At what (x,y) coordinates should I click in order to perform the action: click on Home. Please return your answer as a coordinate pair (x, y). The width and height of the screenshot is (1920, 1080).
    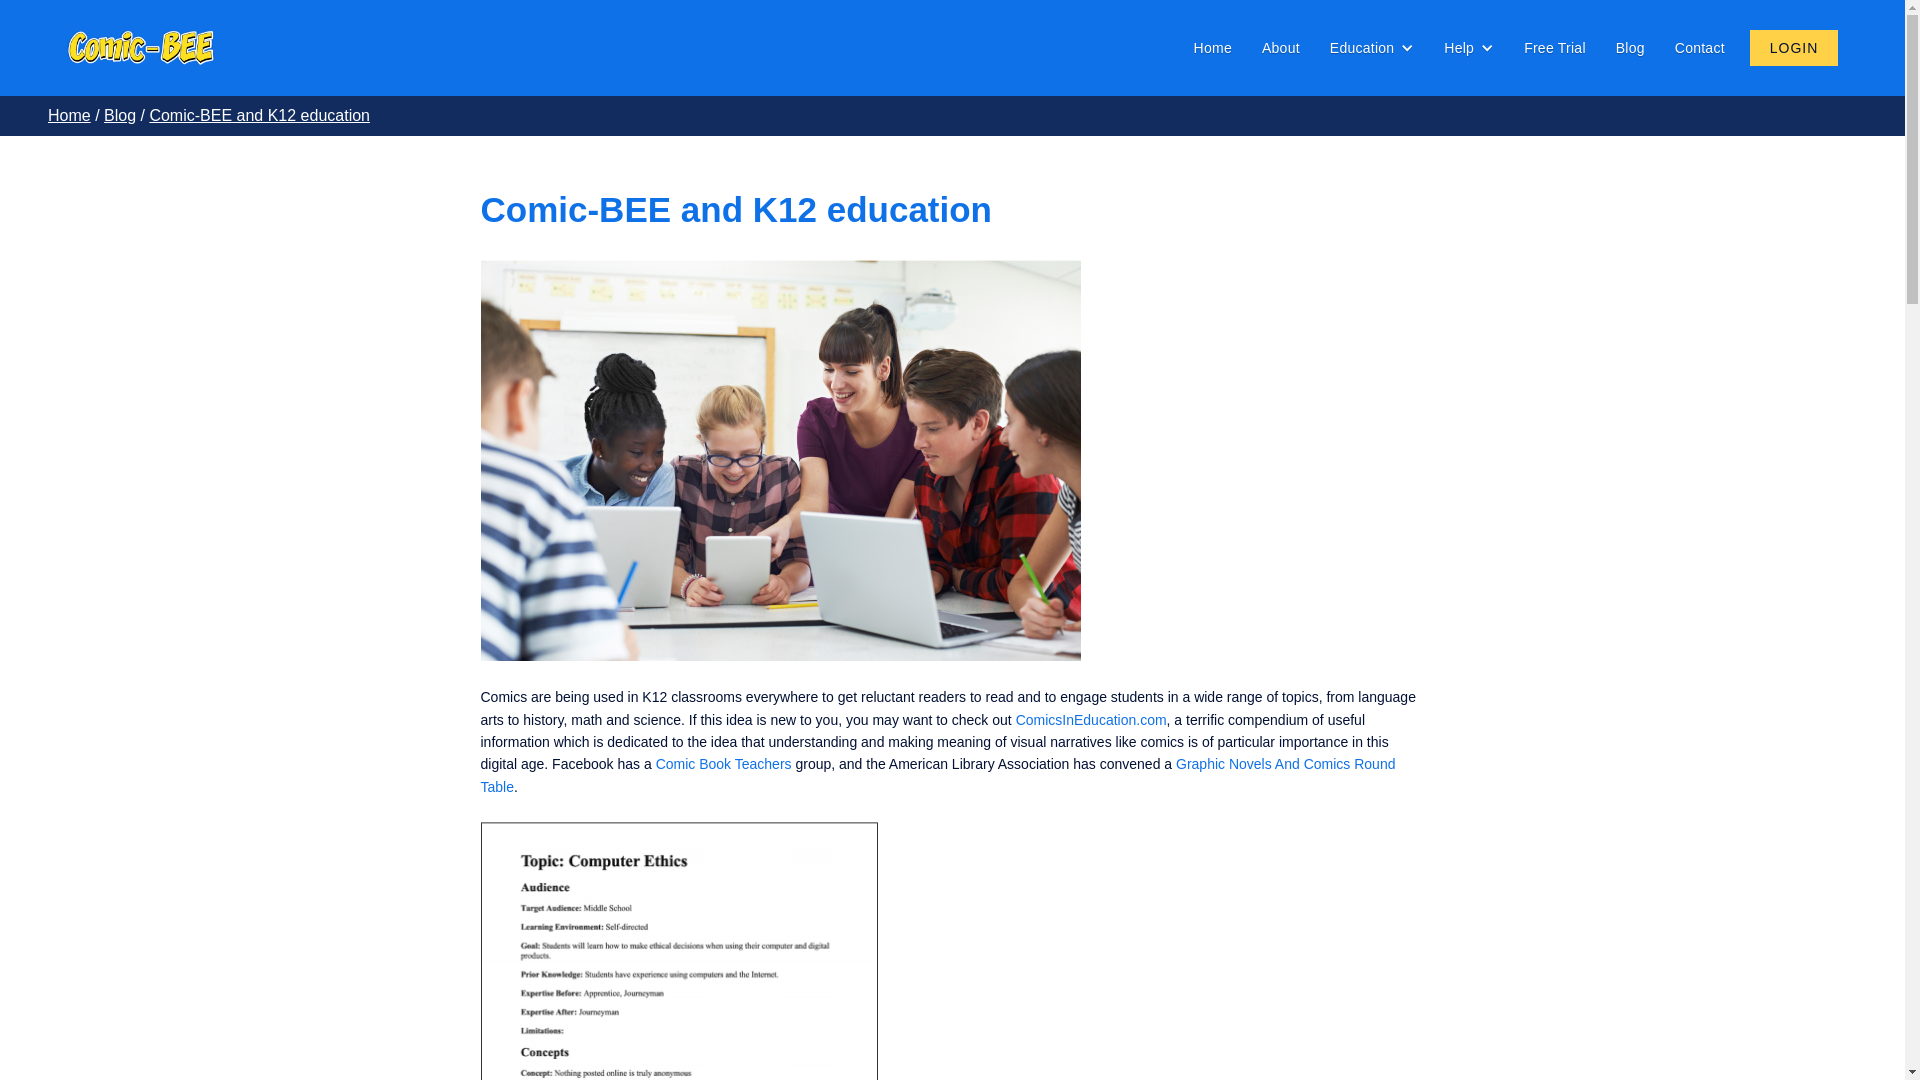
    Looking at the image, I should click on (69, 115).